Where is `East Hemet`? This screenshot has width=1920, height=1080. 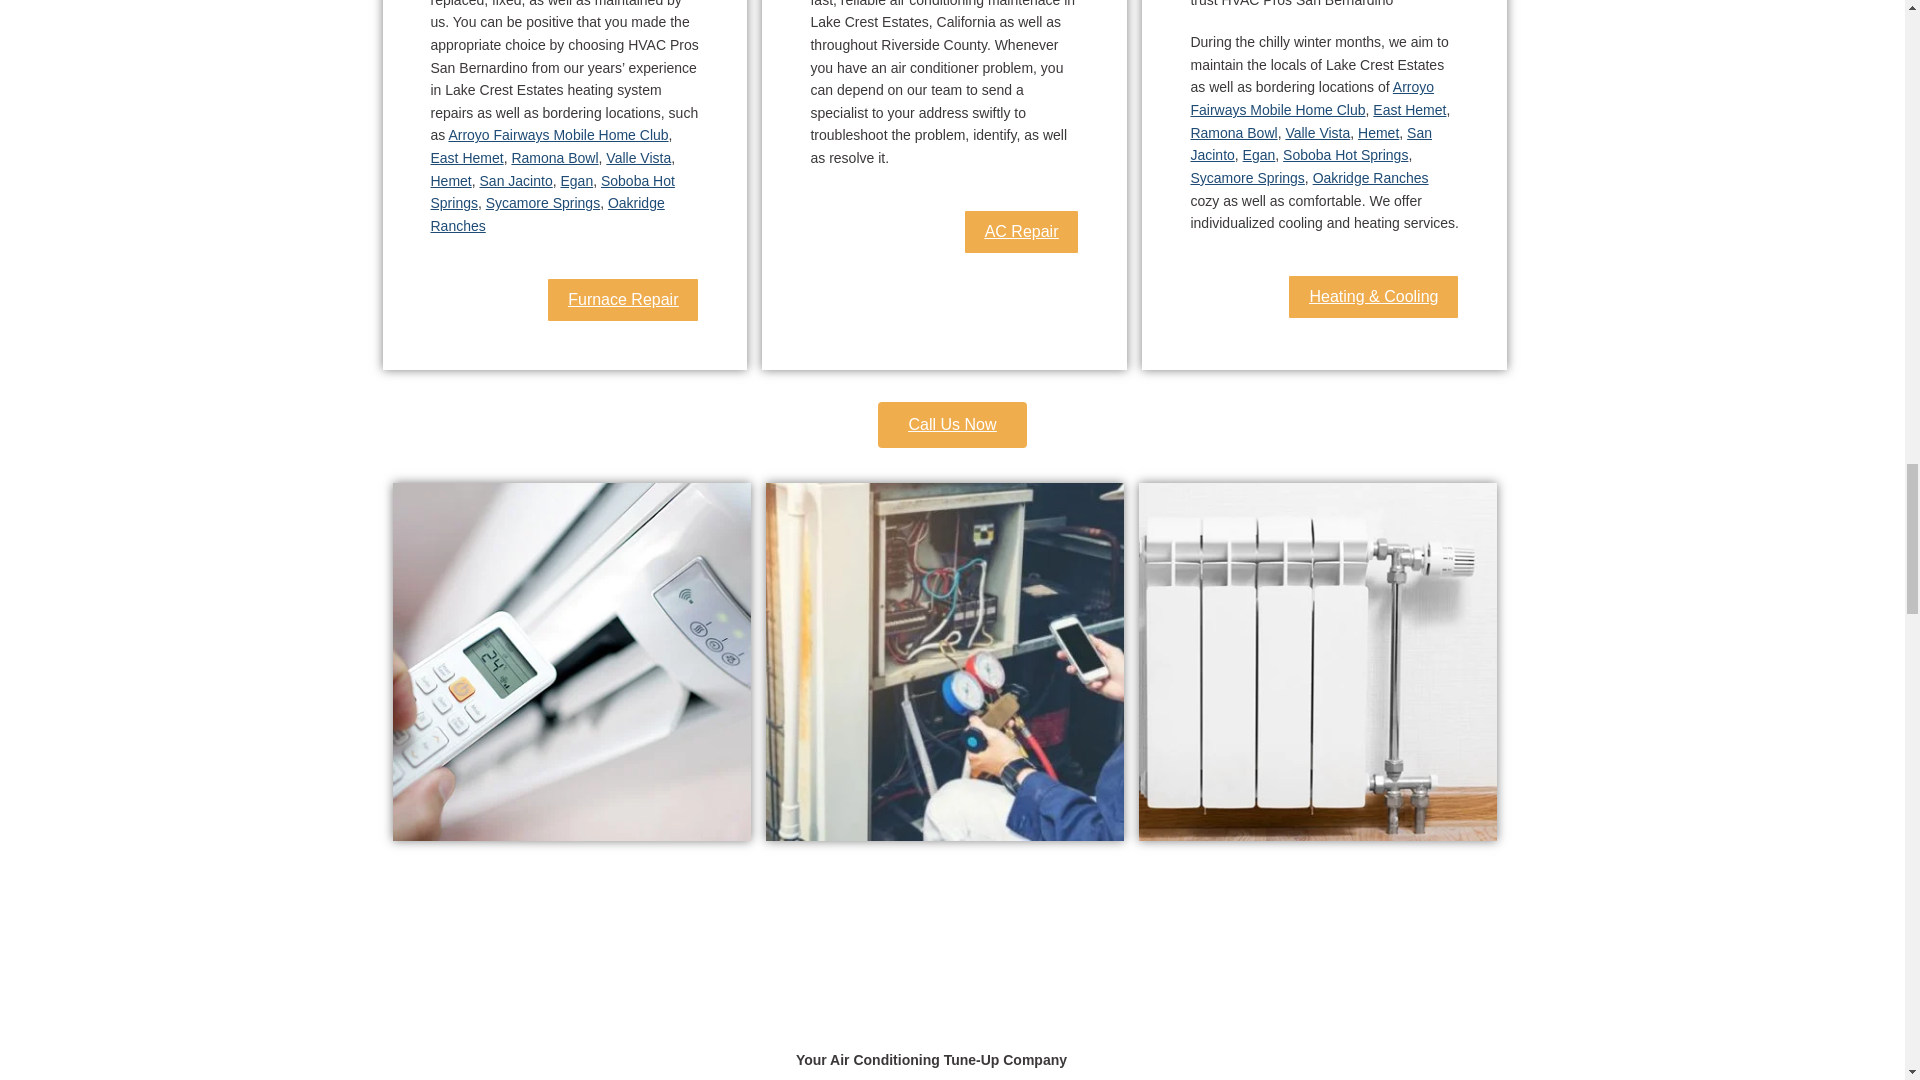 East Hemet is located at coordinates (1408, 109).